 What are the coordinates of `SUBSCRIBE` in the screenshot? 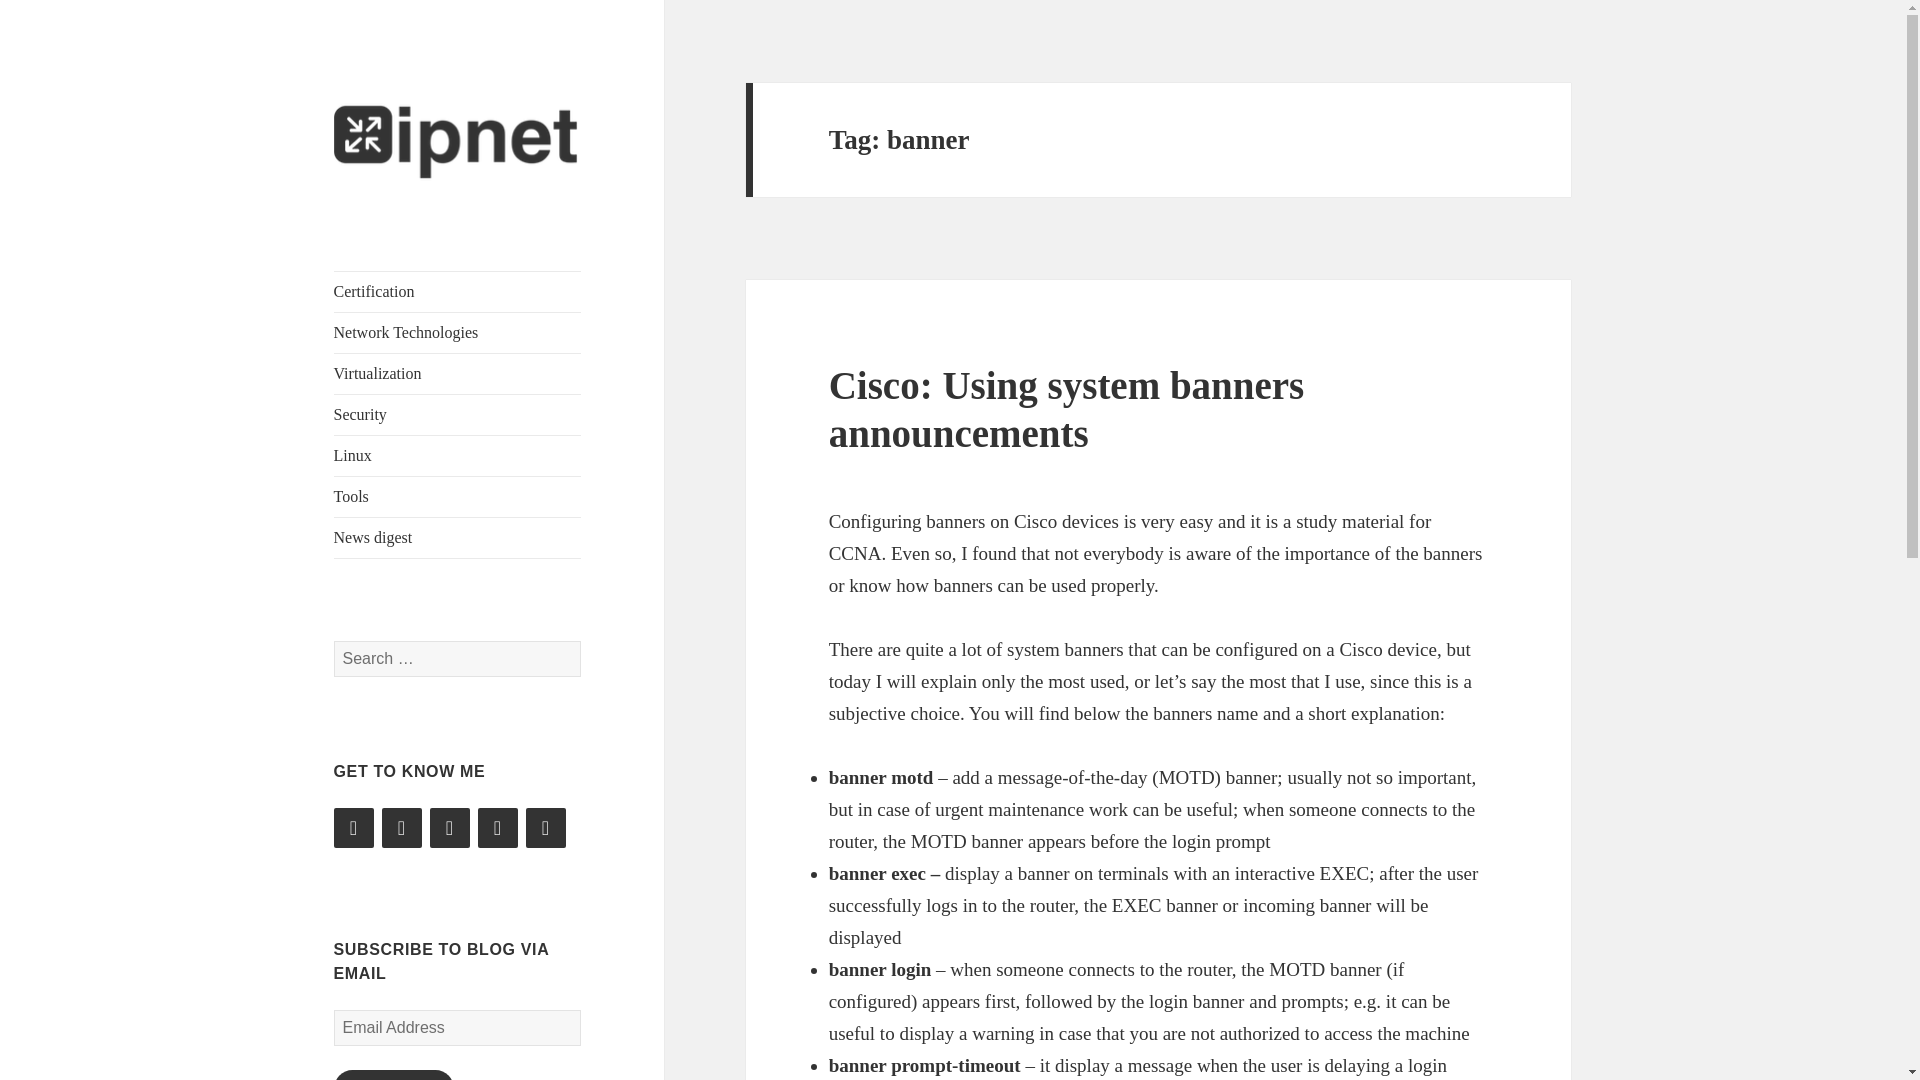 It's located at (394, 1075).